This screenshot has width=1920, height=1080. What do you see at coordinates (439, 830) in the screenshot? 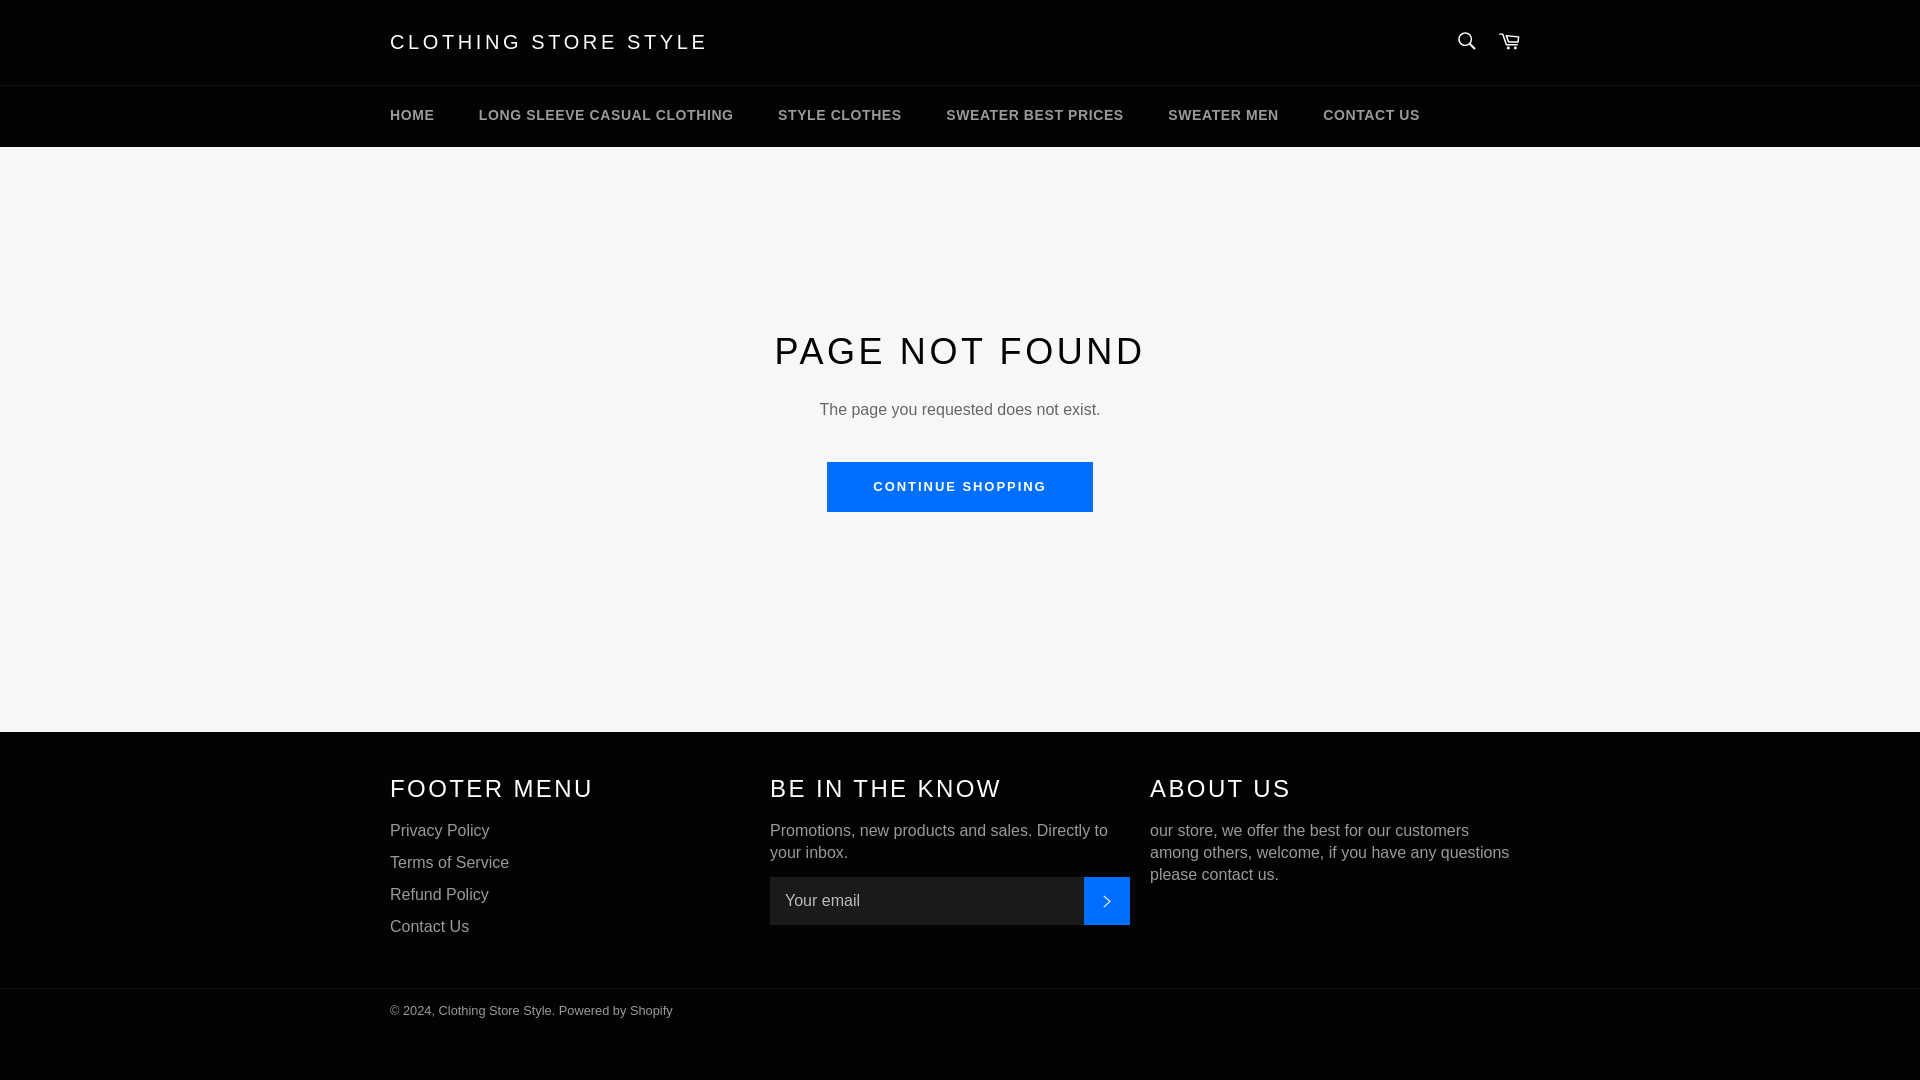
I see `Privacy Policy` at bounding box center [439, 830].